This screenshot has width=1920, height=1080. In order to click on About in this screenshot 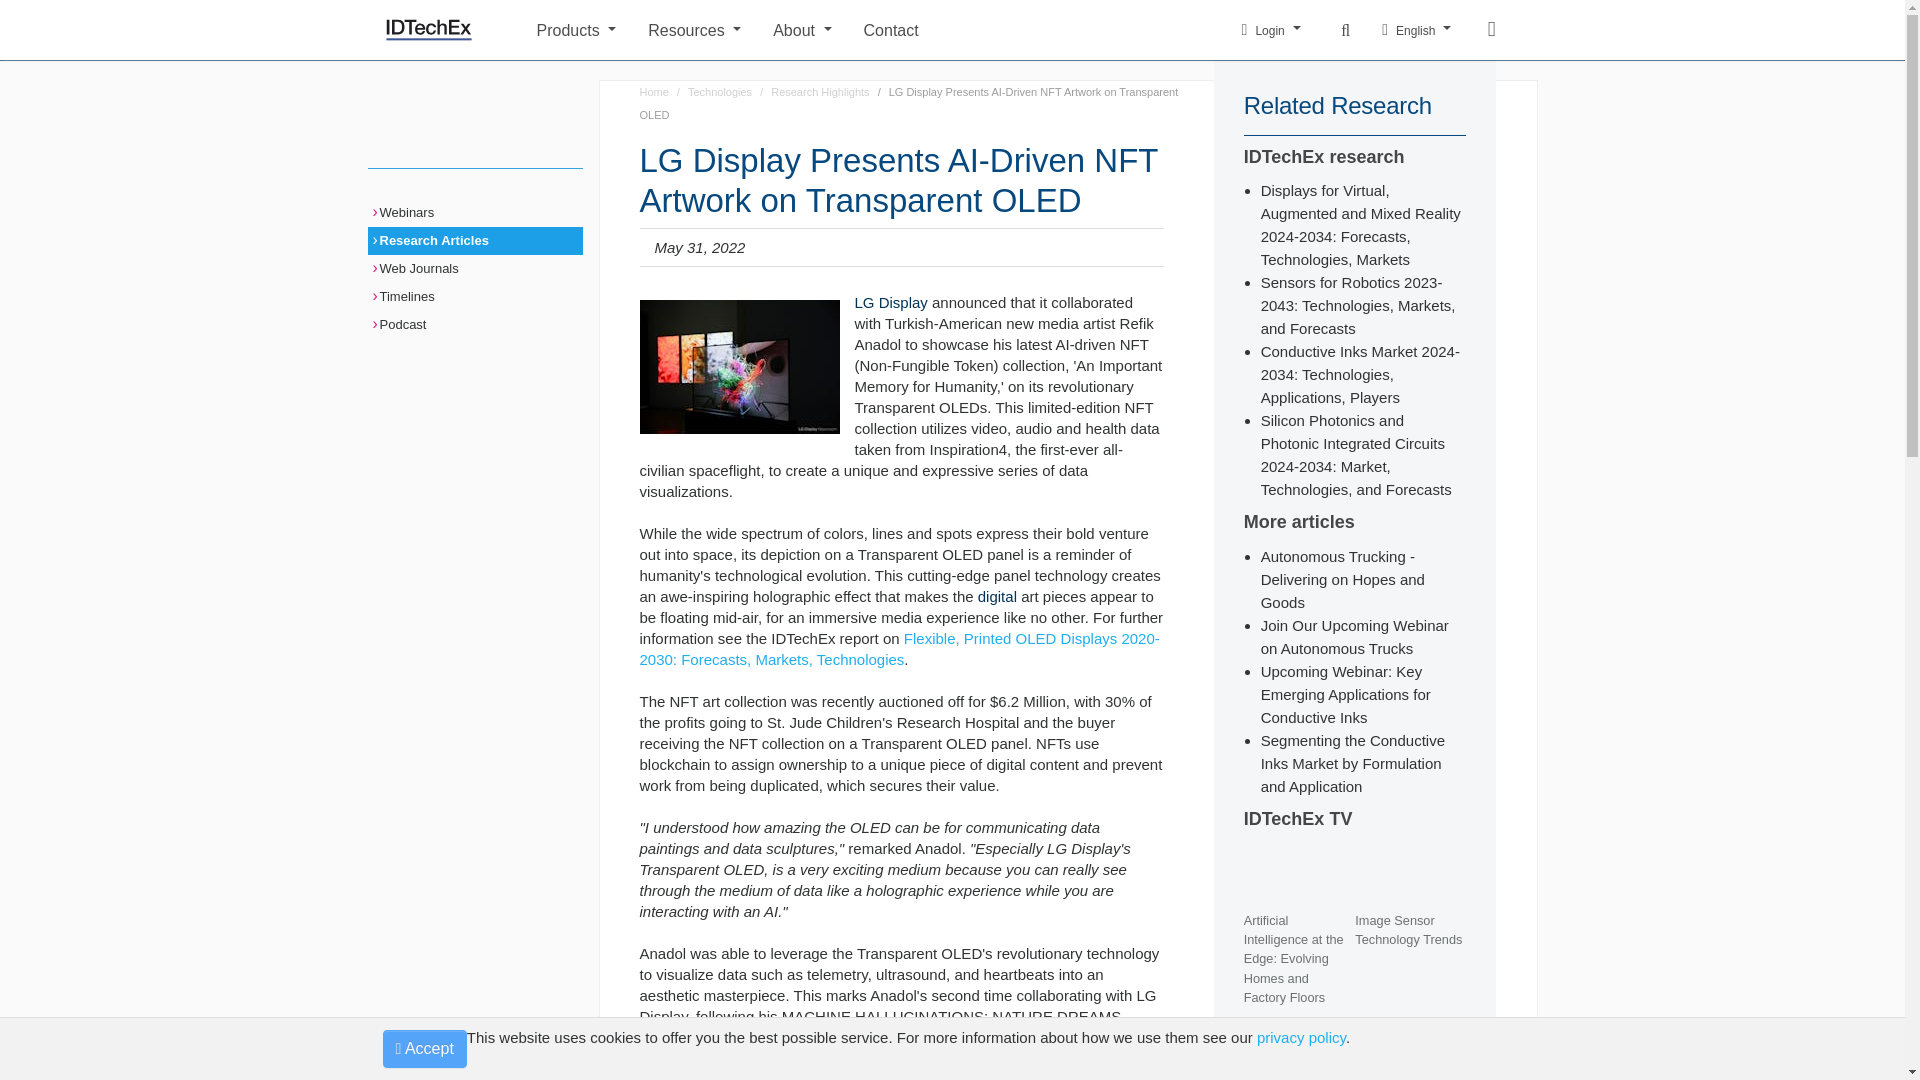, I will do `click(802, 28)`.